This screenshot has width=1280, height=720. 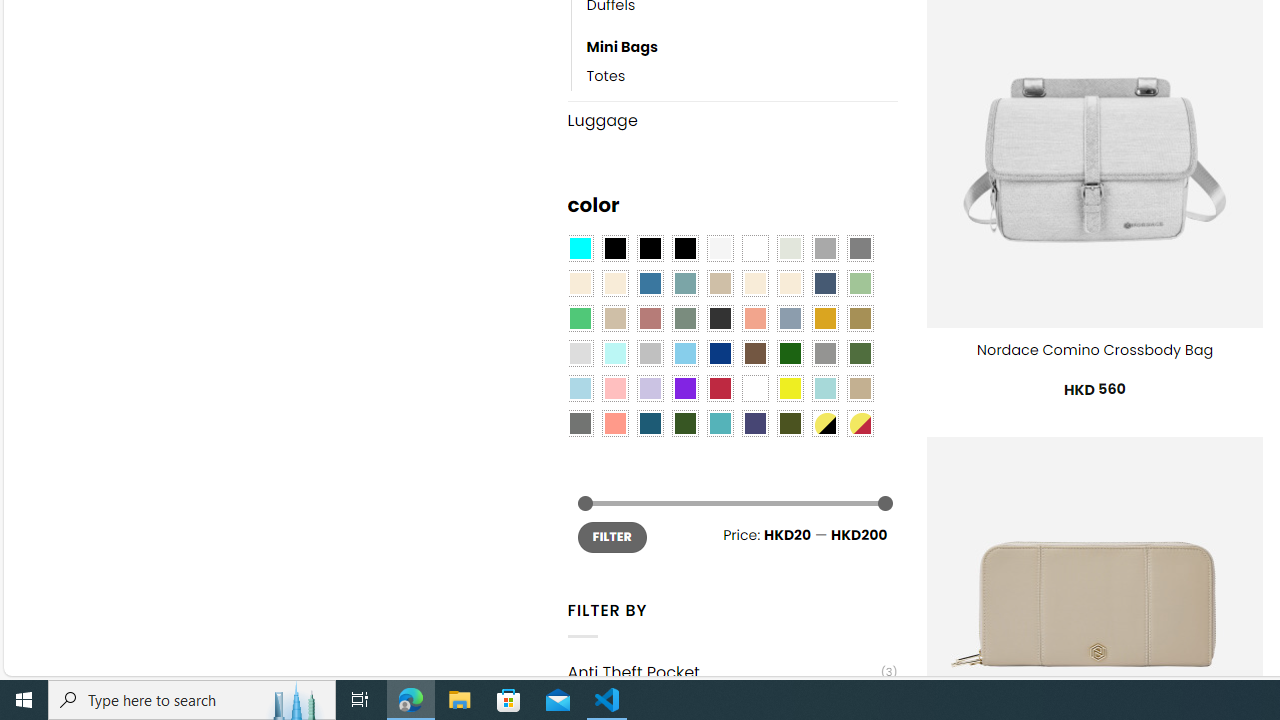 What do you see at coordinates (720, 424) in the screenshot?
I see `Teal` at bounding box center [720, 424].